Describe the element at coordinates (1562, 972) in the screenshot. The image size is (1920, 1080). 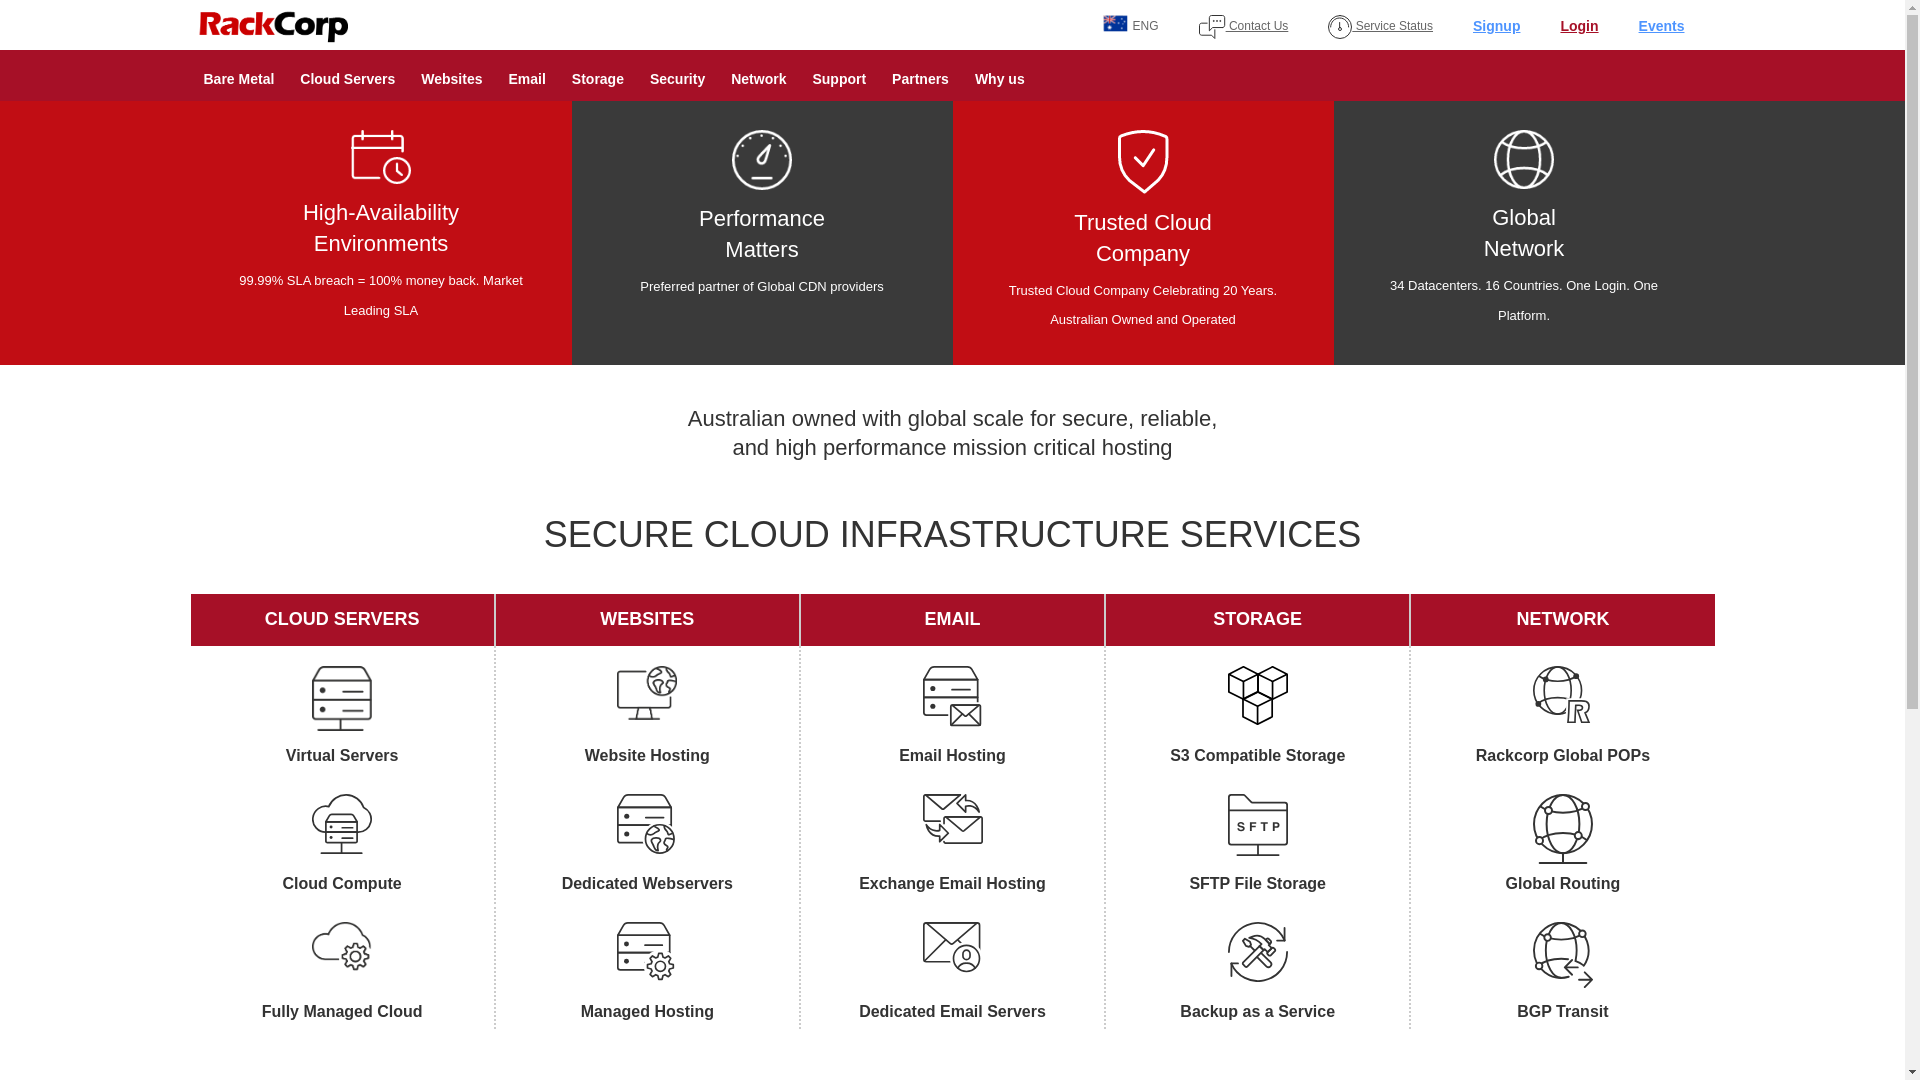
I see `BGP Transit` at that location.